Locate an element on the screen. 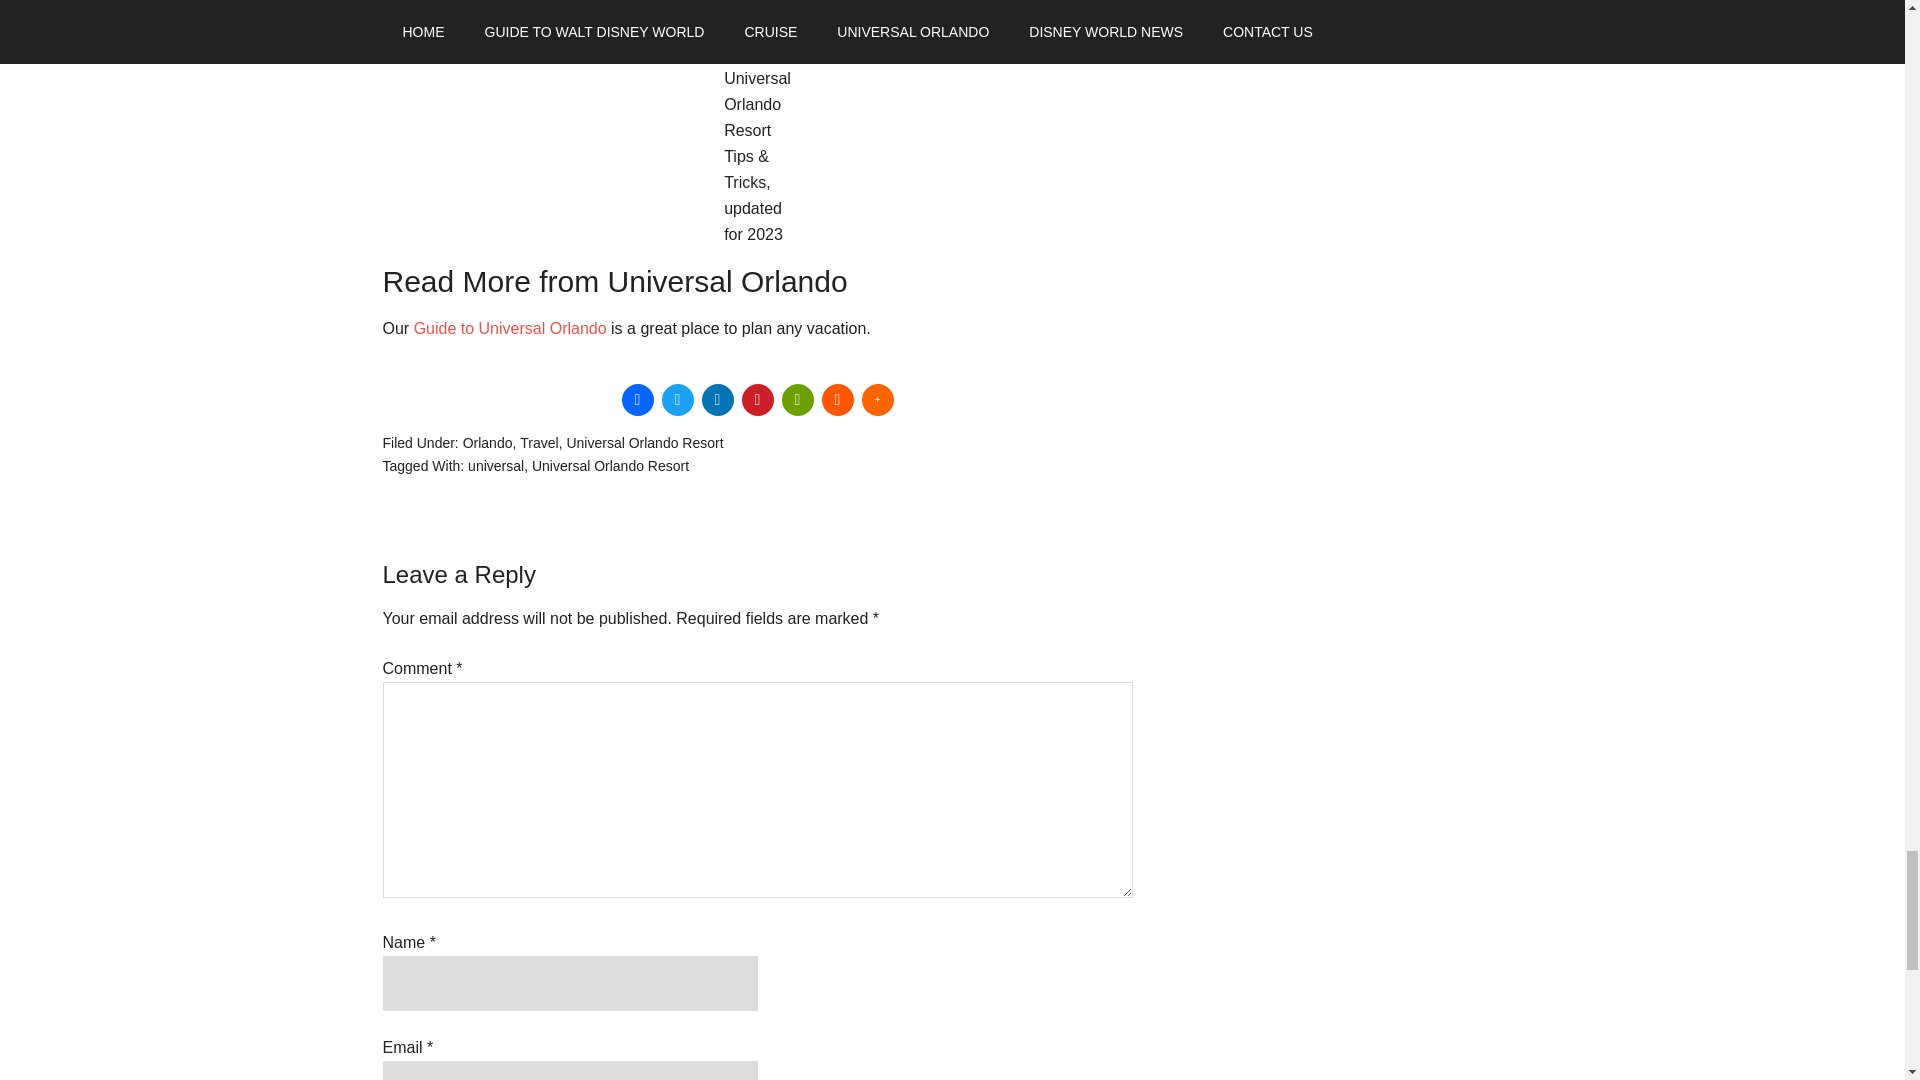  Tweet this ! is located at coordinates (678, 400).